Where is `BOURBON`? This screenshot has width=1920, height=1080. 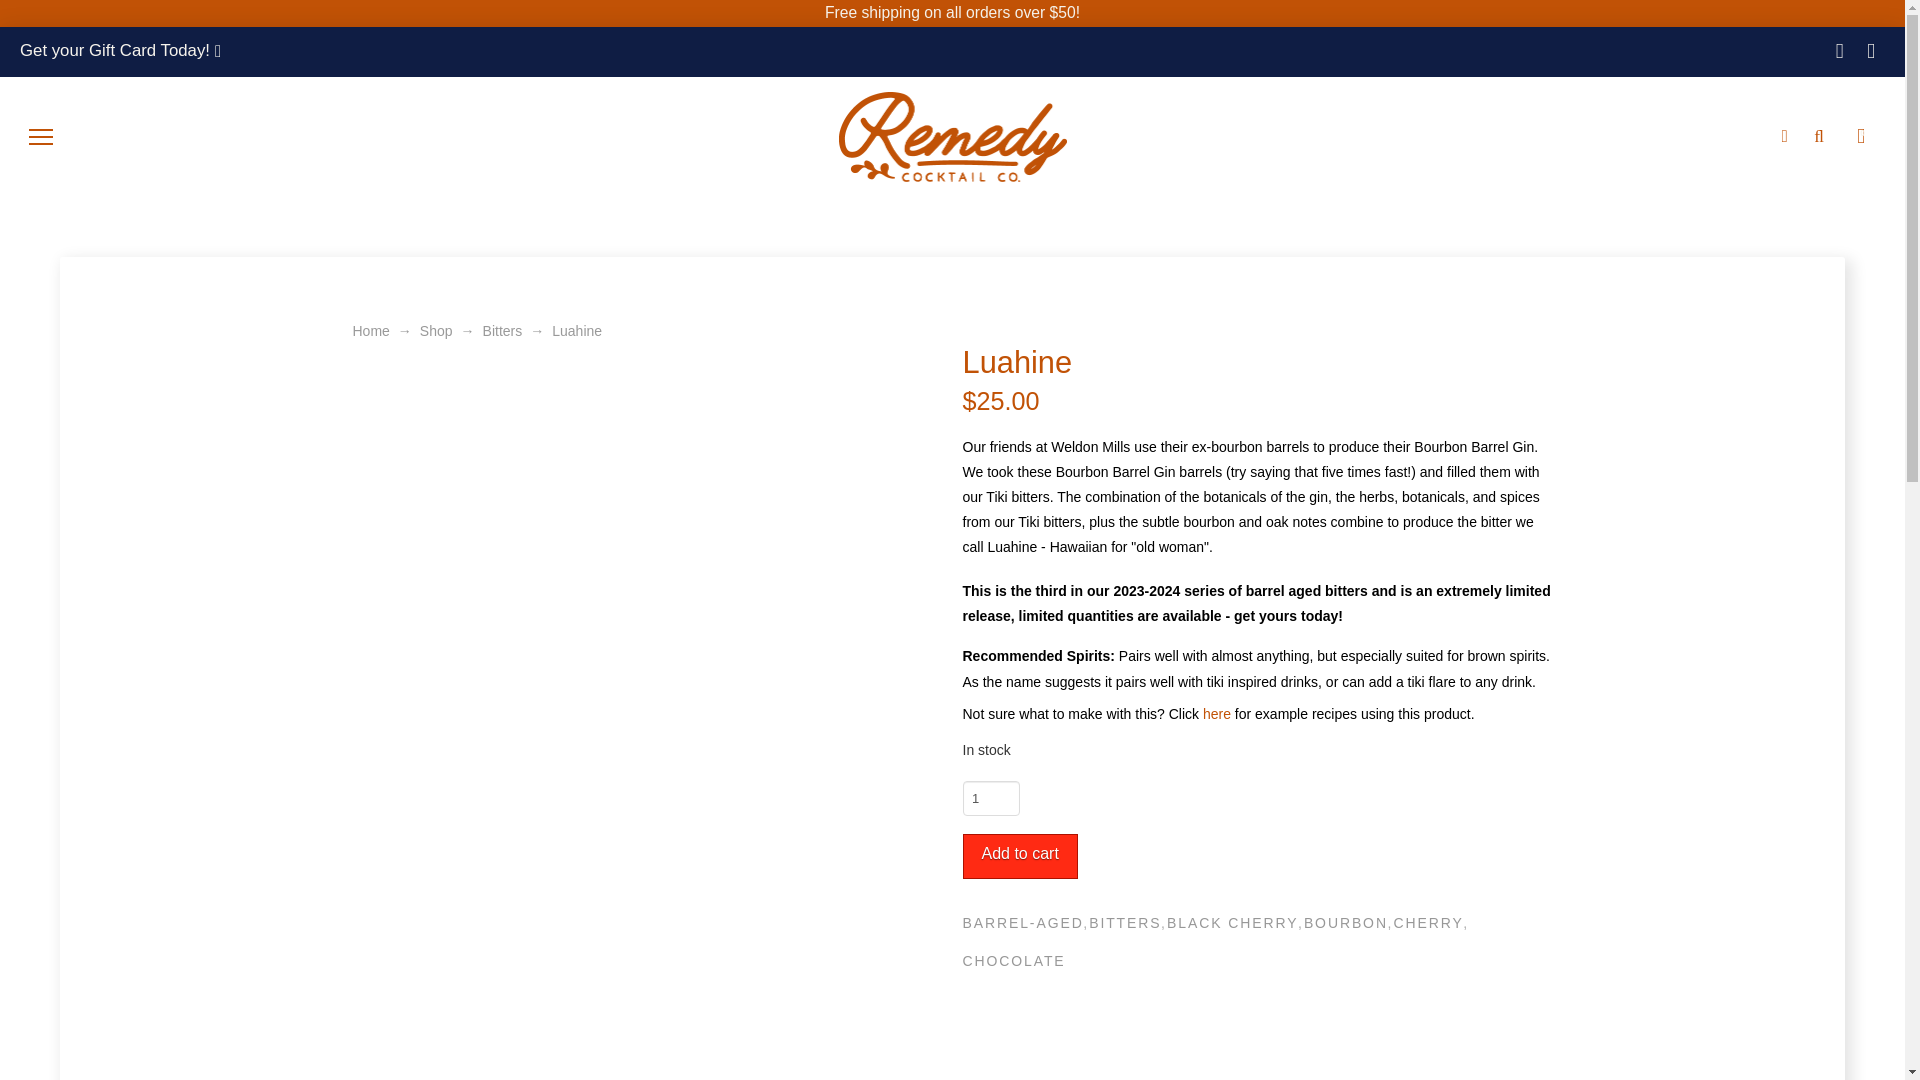
BOURBON is located at coordinates (1344, 923).